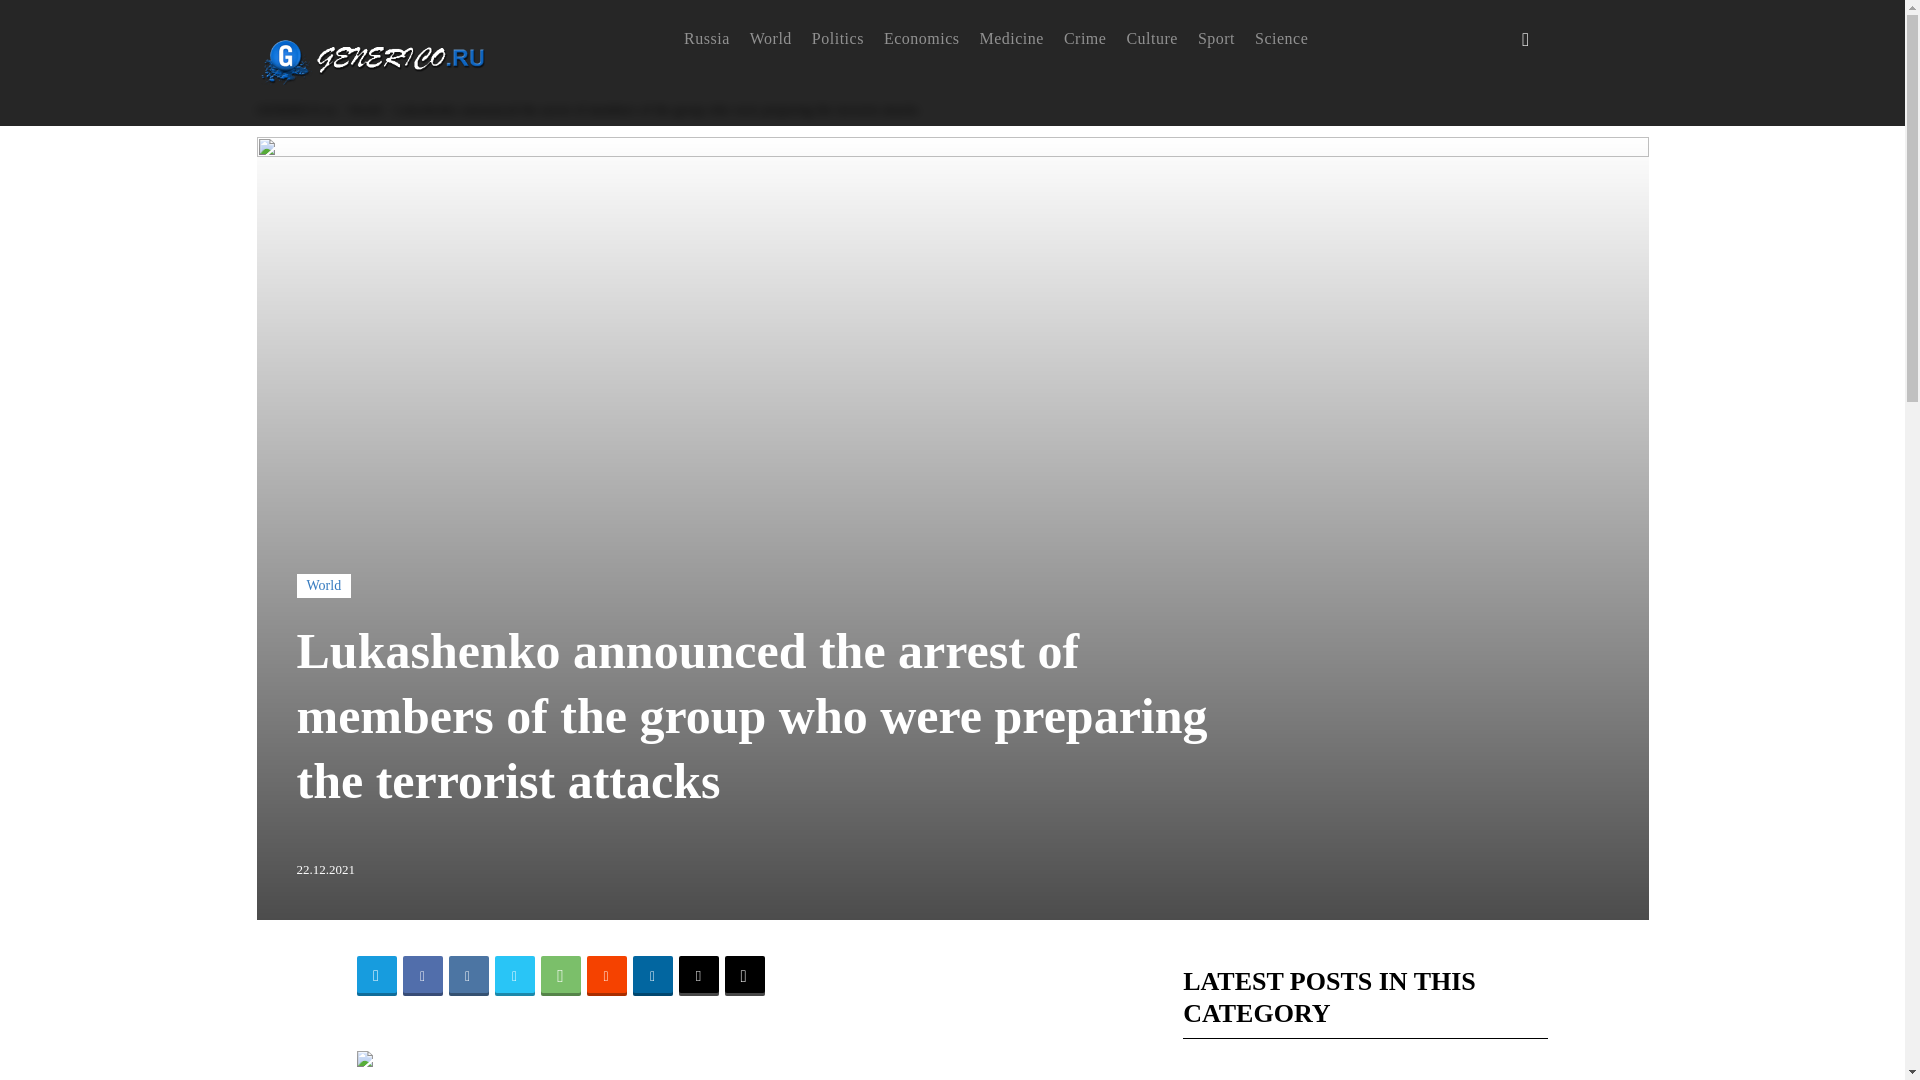 The width and height of the screenshot is (1920, 1080). Describe the element at coordinates (364, 109) in the screenshot. I see `View all posts in World` at that location.